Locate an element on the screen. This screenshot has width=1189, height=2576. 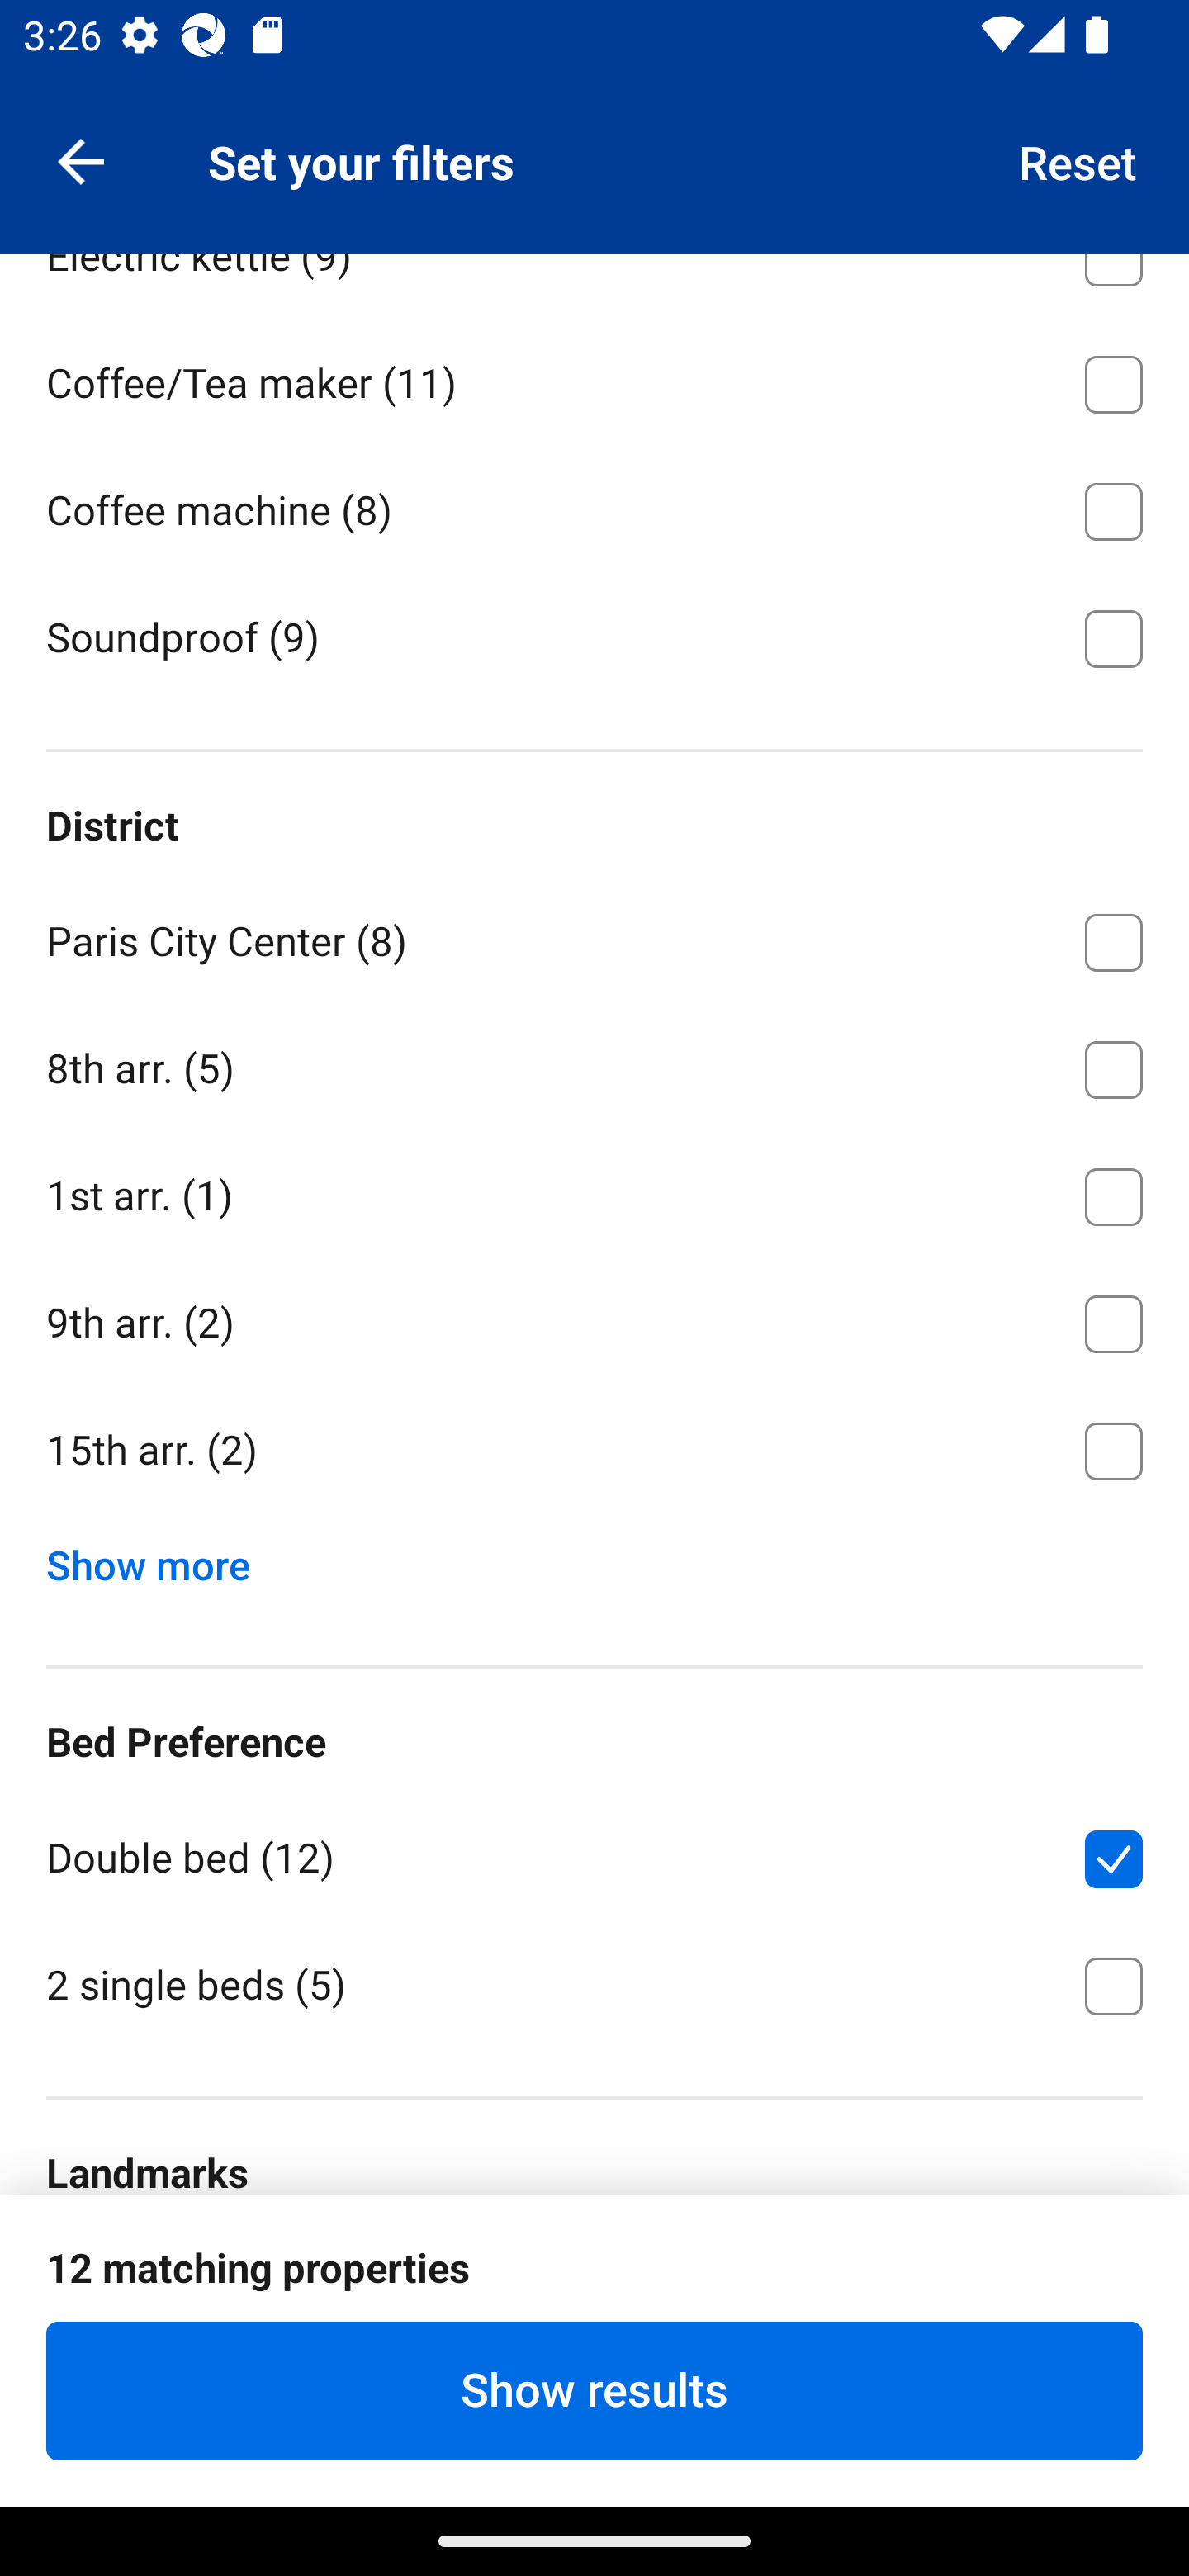
Coffee machine ⁦(8) is located at coordinates (594, 505).